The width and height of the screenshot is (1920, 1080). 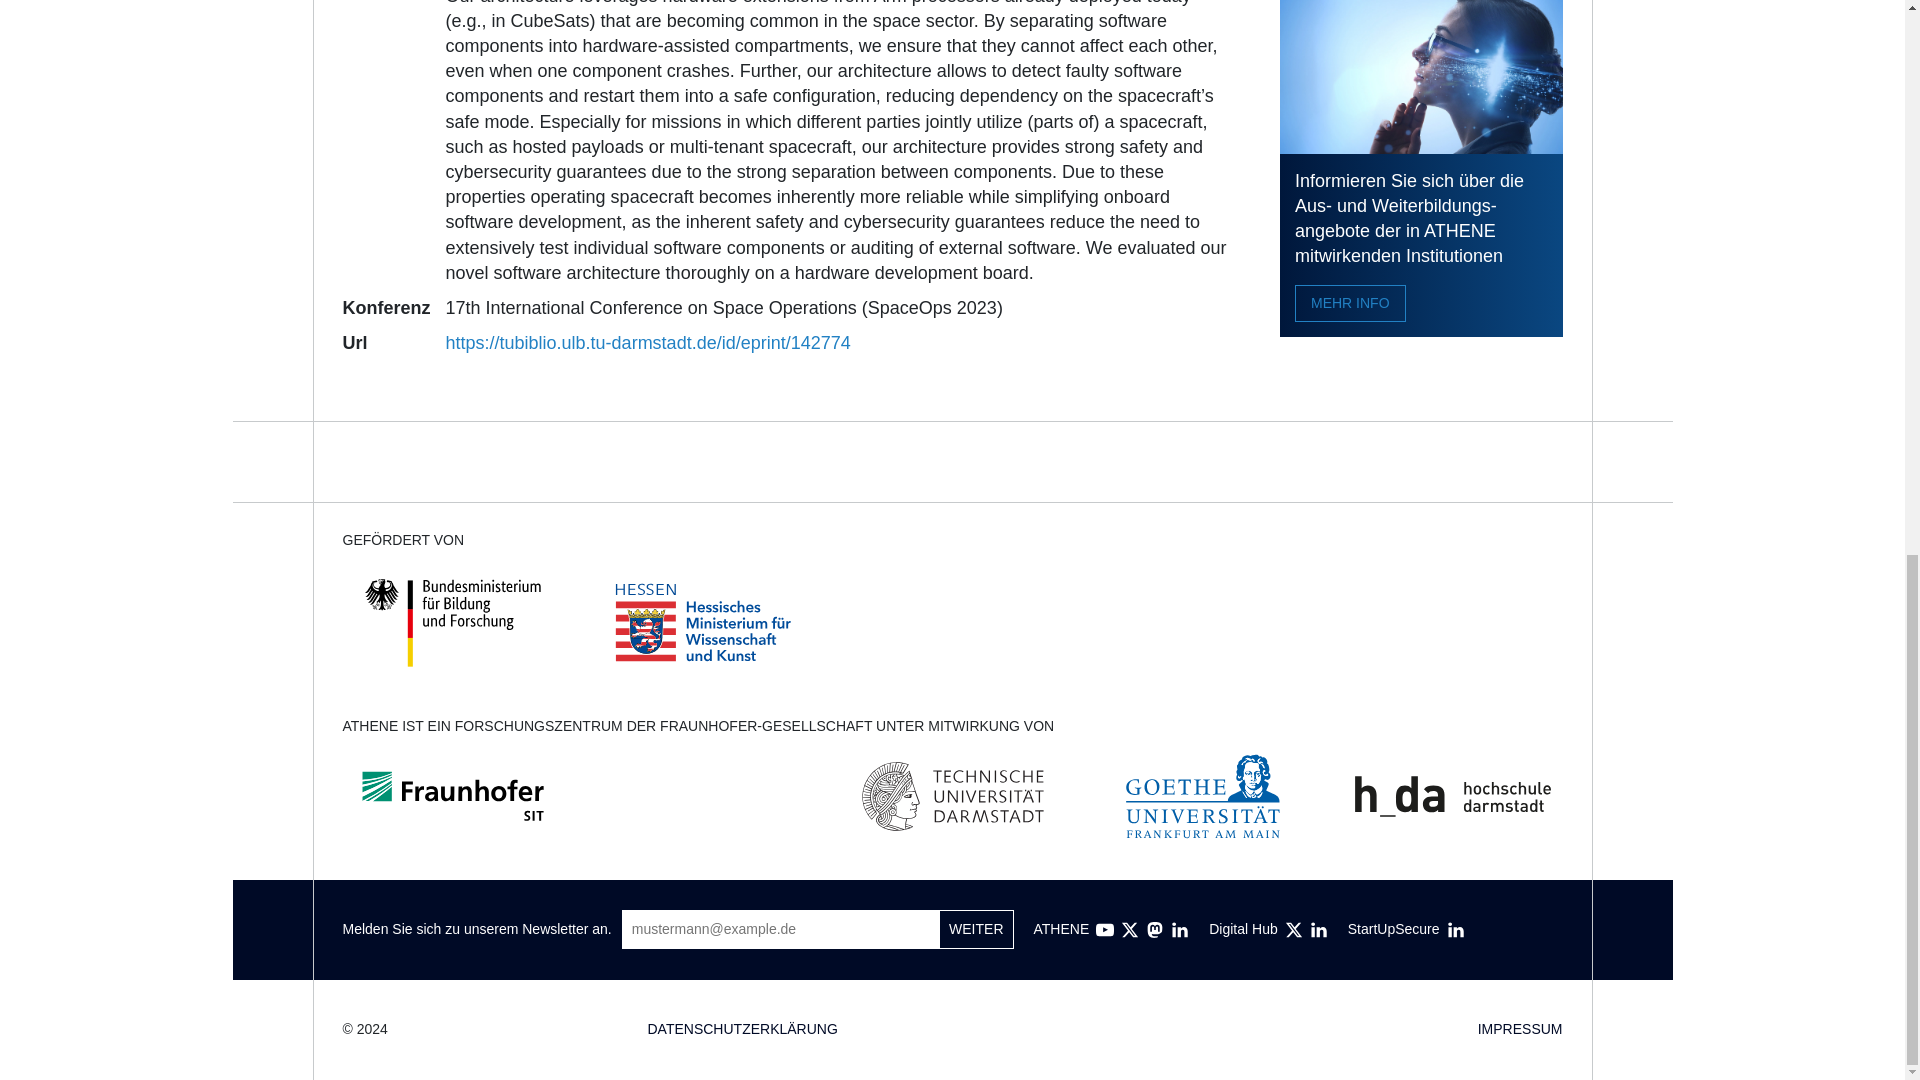 What do you see at coordinates (1294, 930) in the screenshot?
I see `Twitter` at bounding box center [1294, 930].